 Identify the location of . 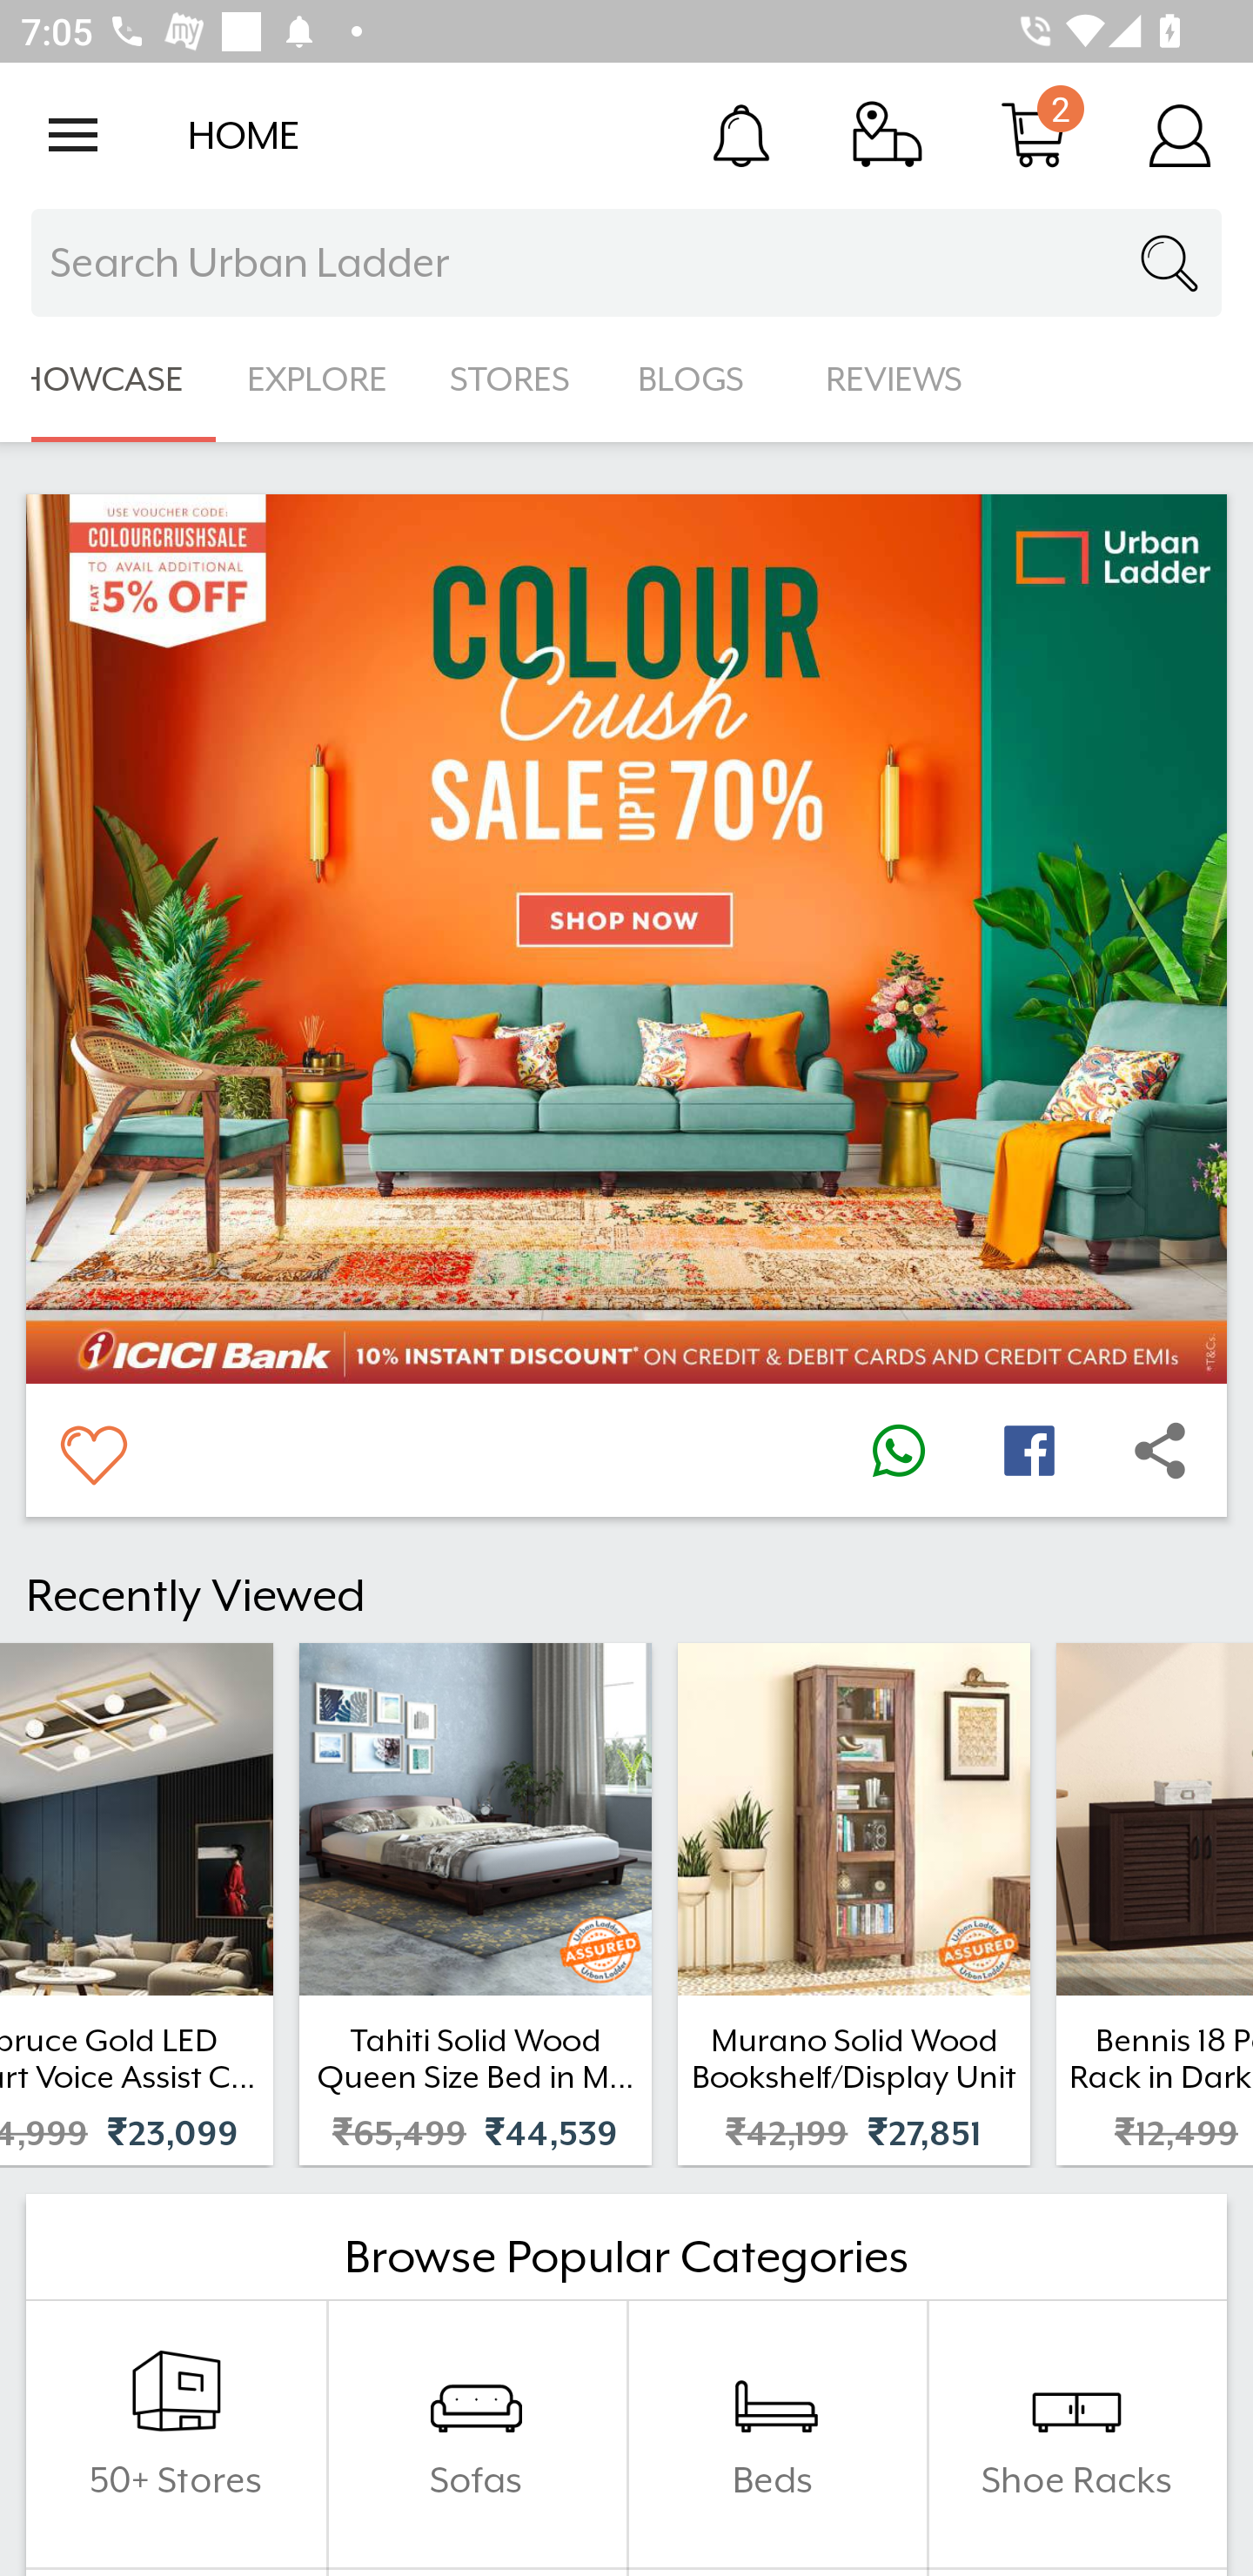
(898, 1450).